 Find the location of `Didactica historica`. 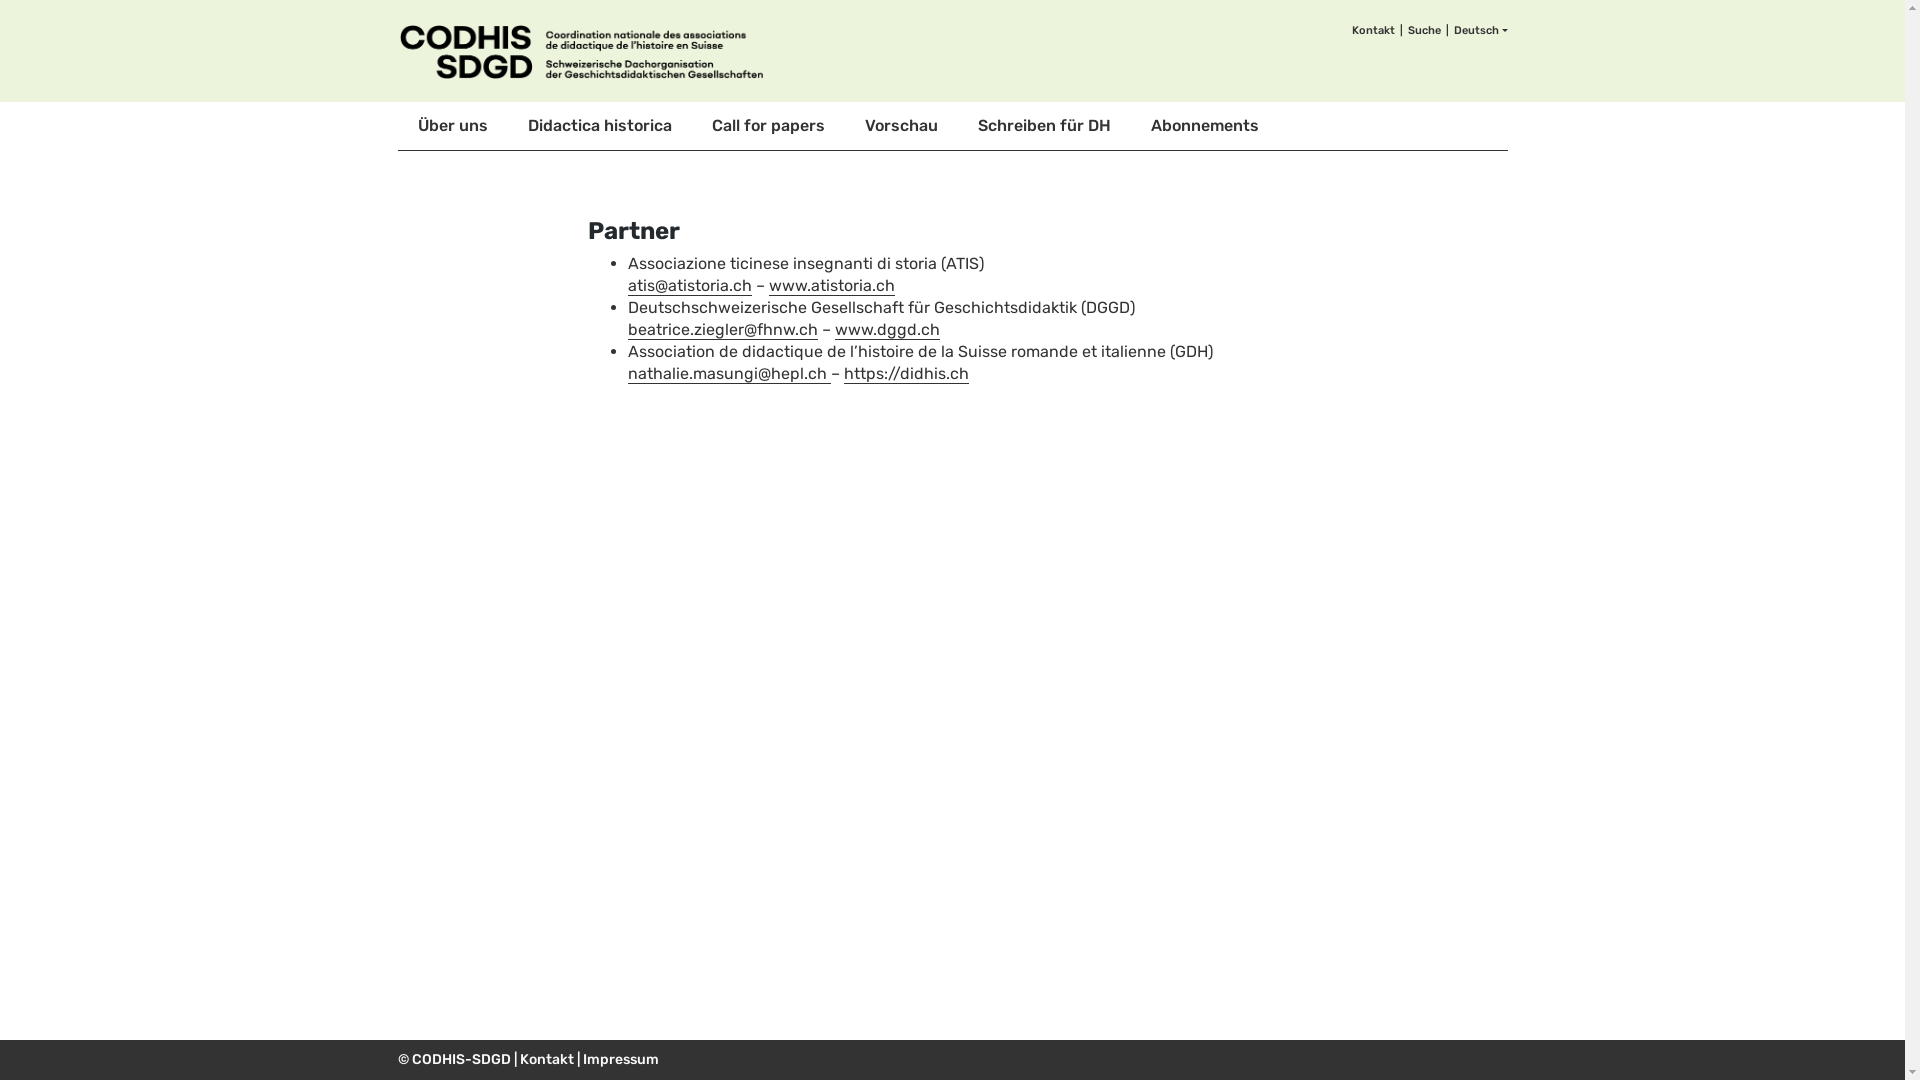

Didactica historica is located at coordinates (600, 126).